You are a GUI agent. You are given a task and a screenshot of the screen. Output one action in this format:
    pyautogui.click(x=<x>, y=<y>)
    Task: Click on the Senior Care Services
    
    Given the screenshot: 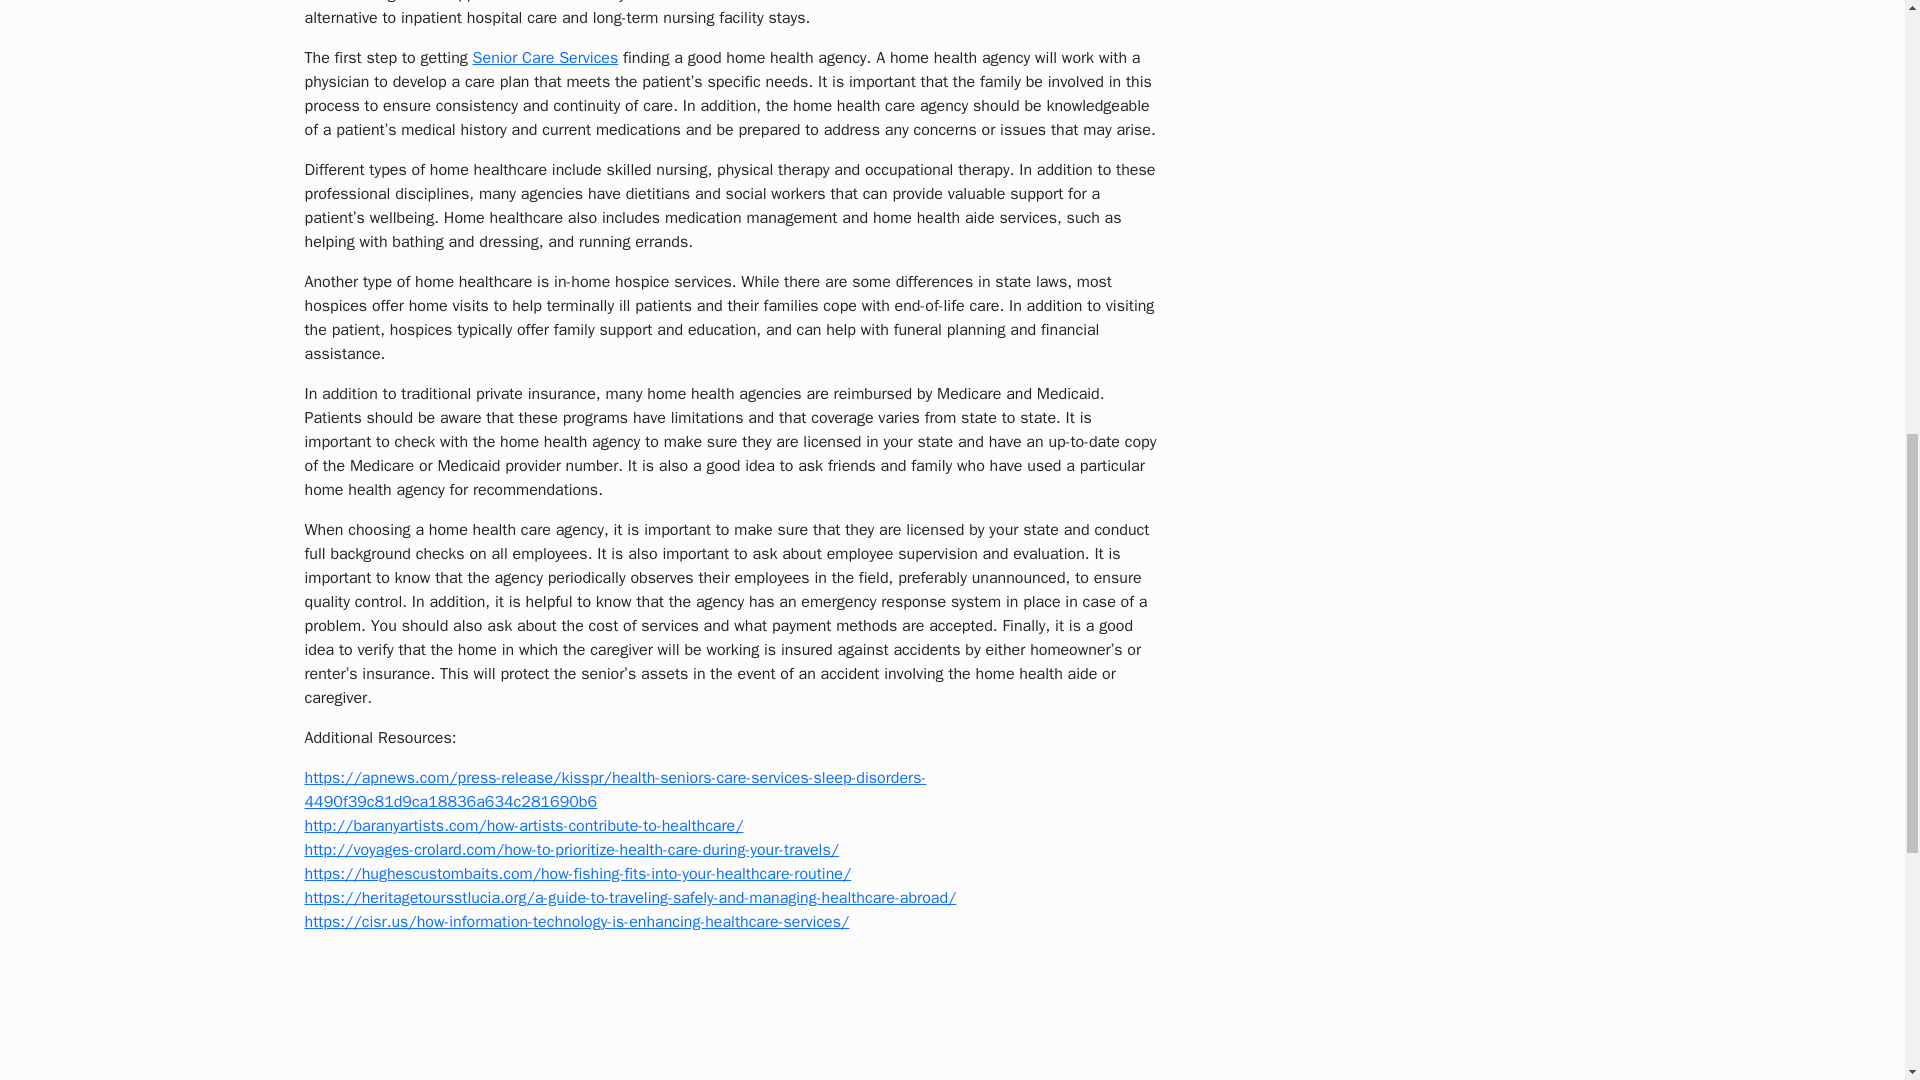 What is the action you would take?
    pyautogui.click(x=545, y=58)
    